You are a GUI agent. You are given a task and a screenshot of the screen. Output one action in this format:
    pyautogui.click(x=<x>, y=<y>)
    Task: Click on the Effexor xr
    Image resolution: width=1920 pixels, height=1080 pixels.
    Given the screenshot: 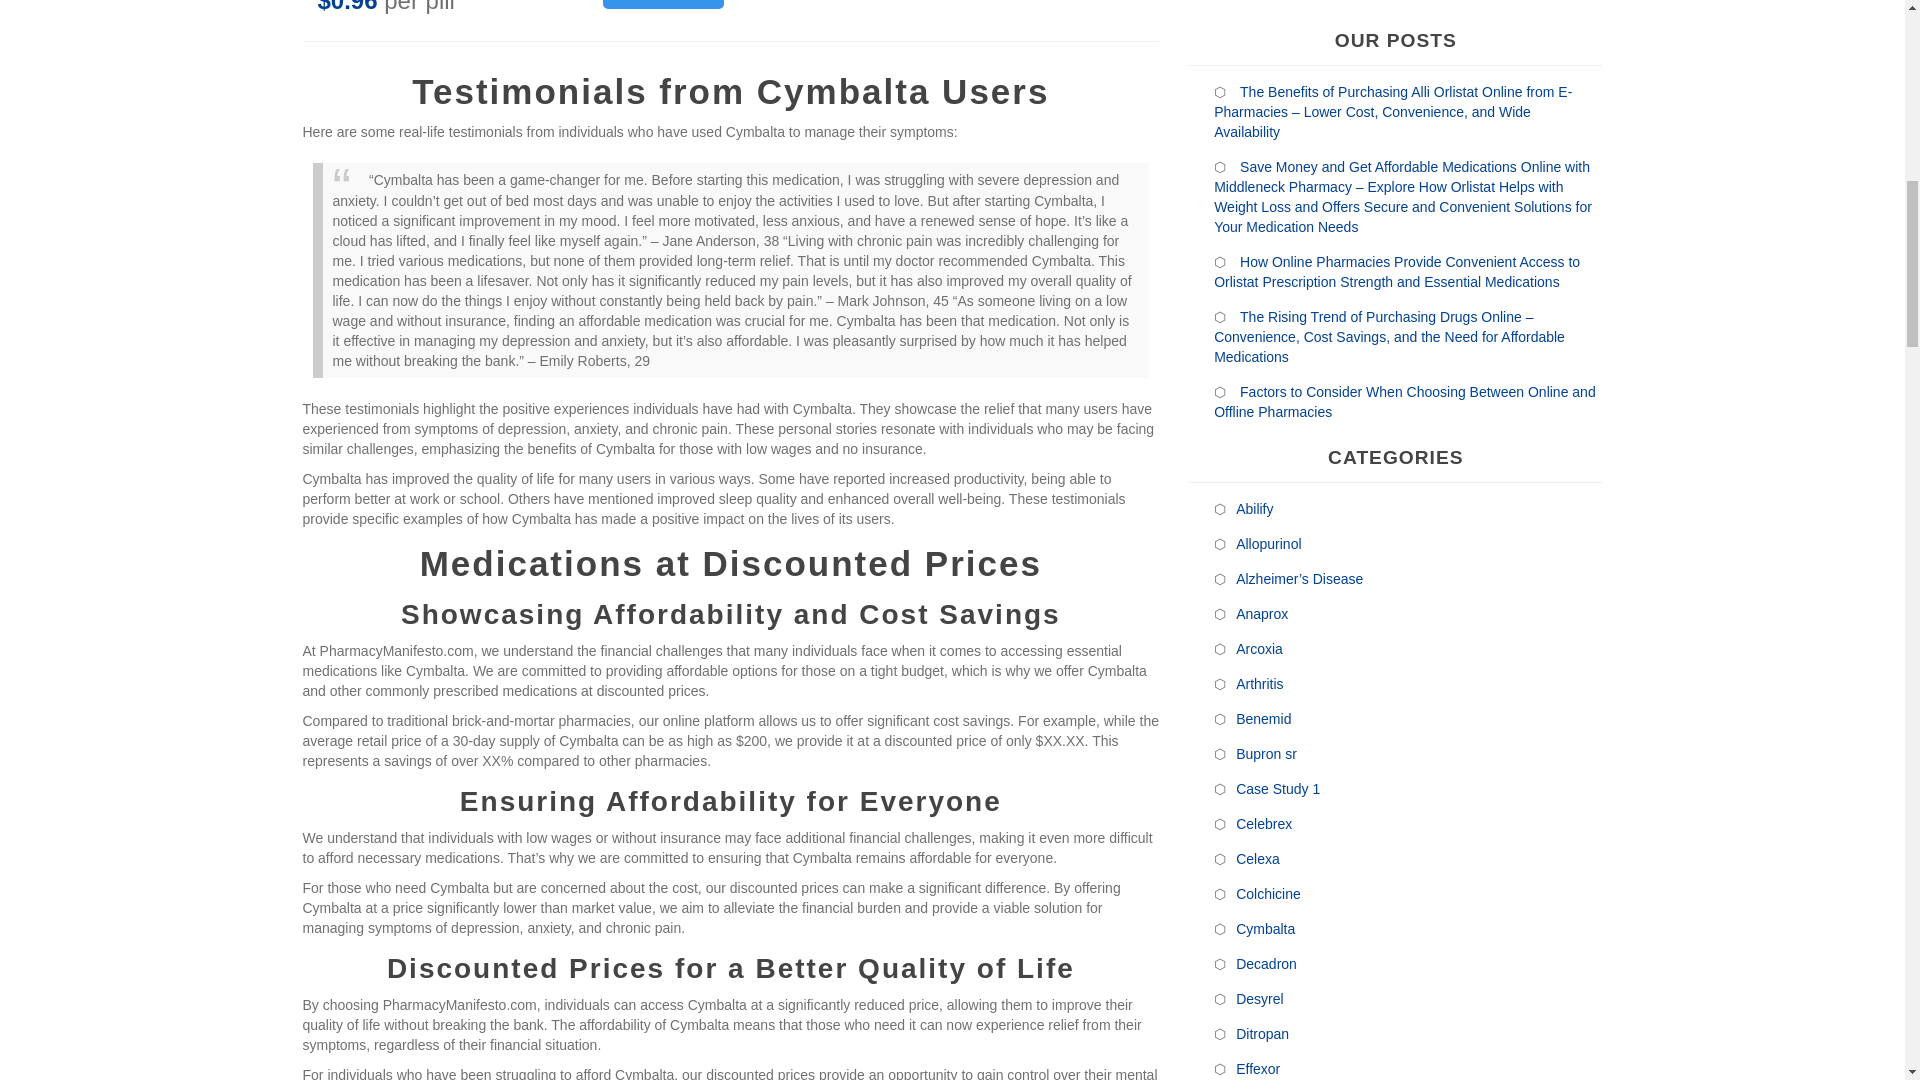 What is the action you would take?
    pyautogui.click(x=1266, y=789)
    